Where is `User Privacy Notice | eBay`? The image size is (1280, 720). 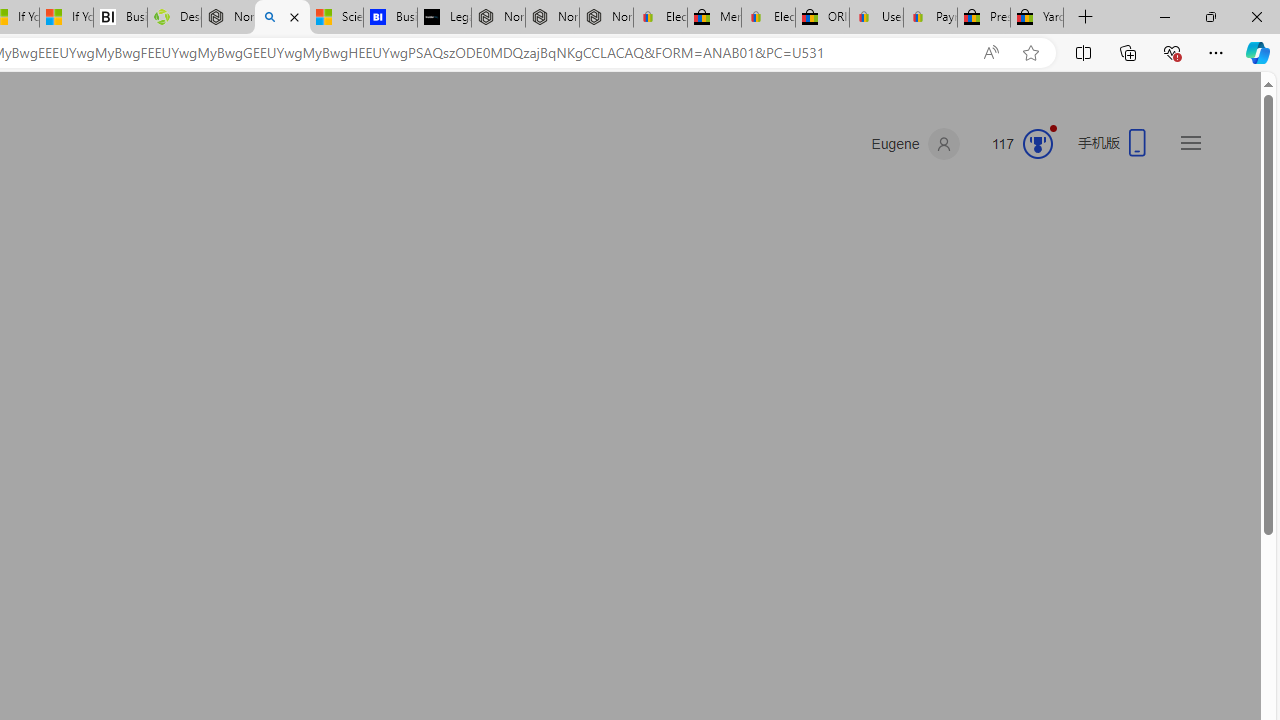 User Privacy Notice | eBay is located at coordinates (876, 18).